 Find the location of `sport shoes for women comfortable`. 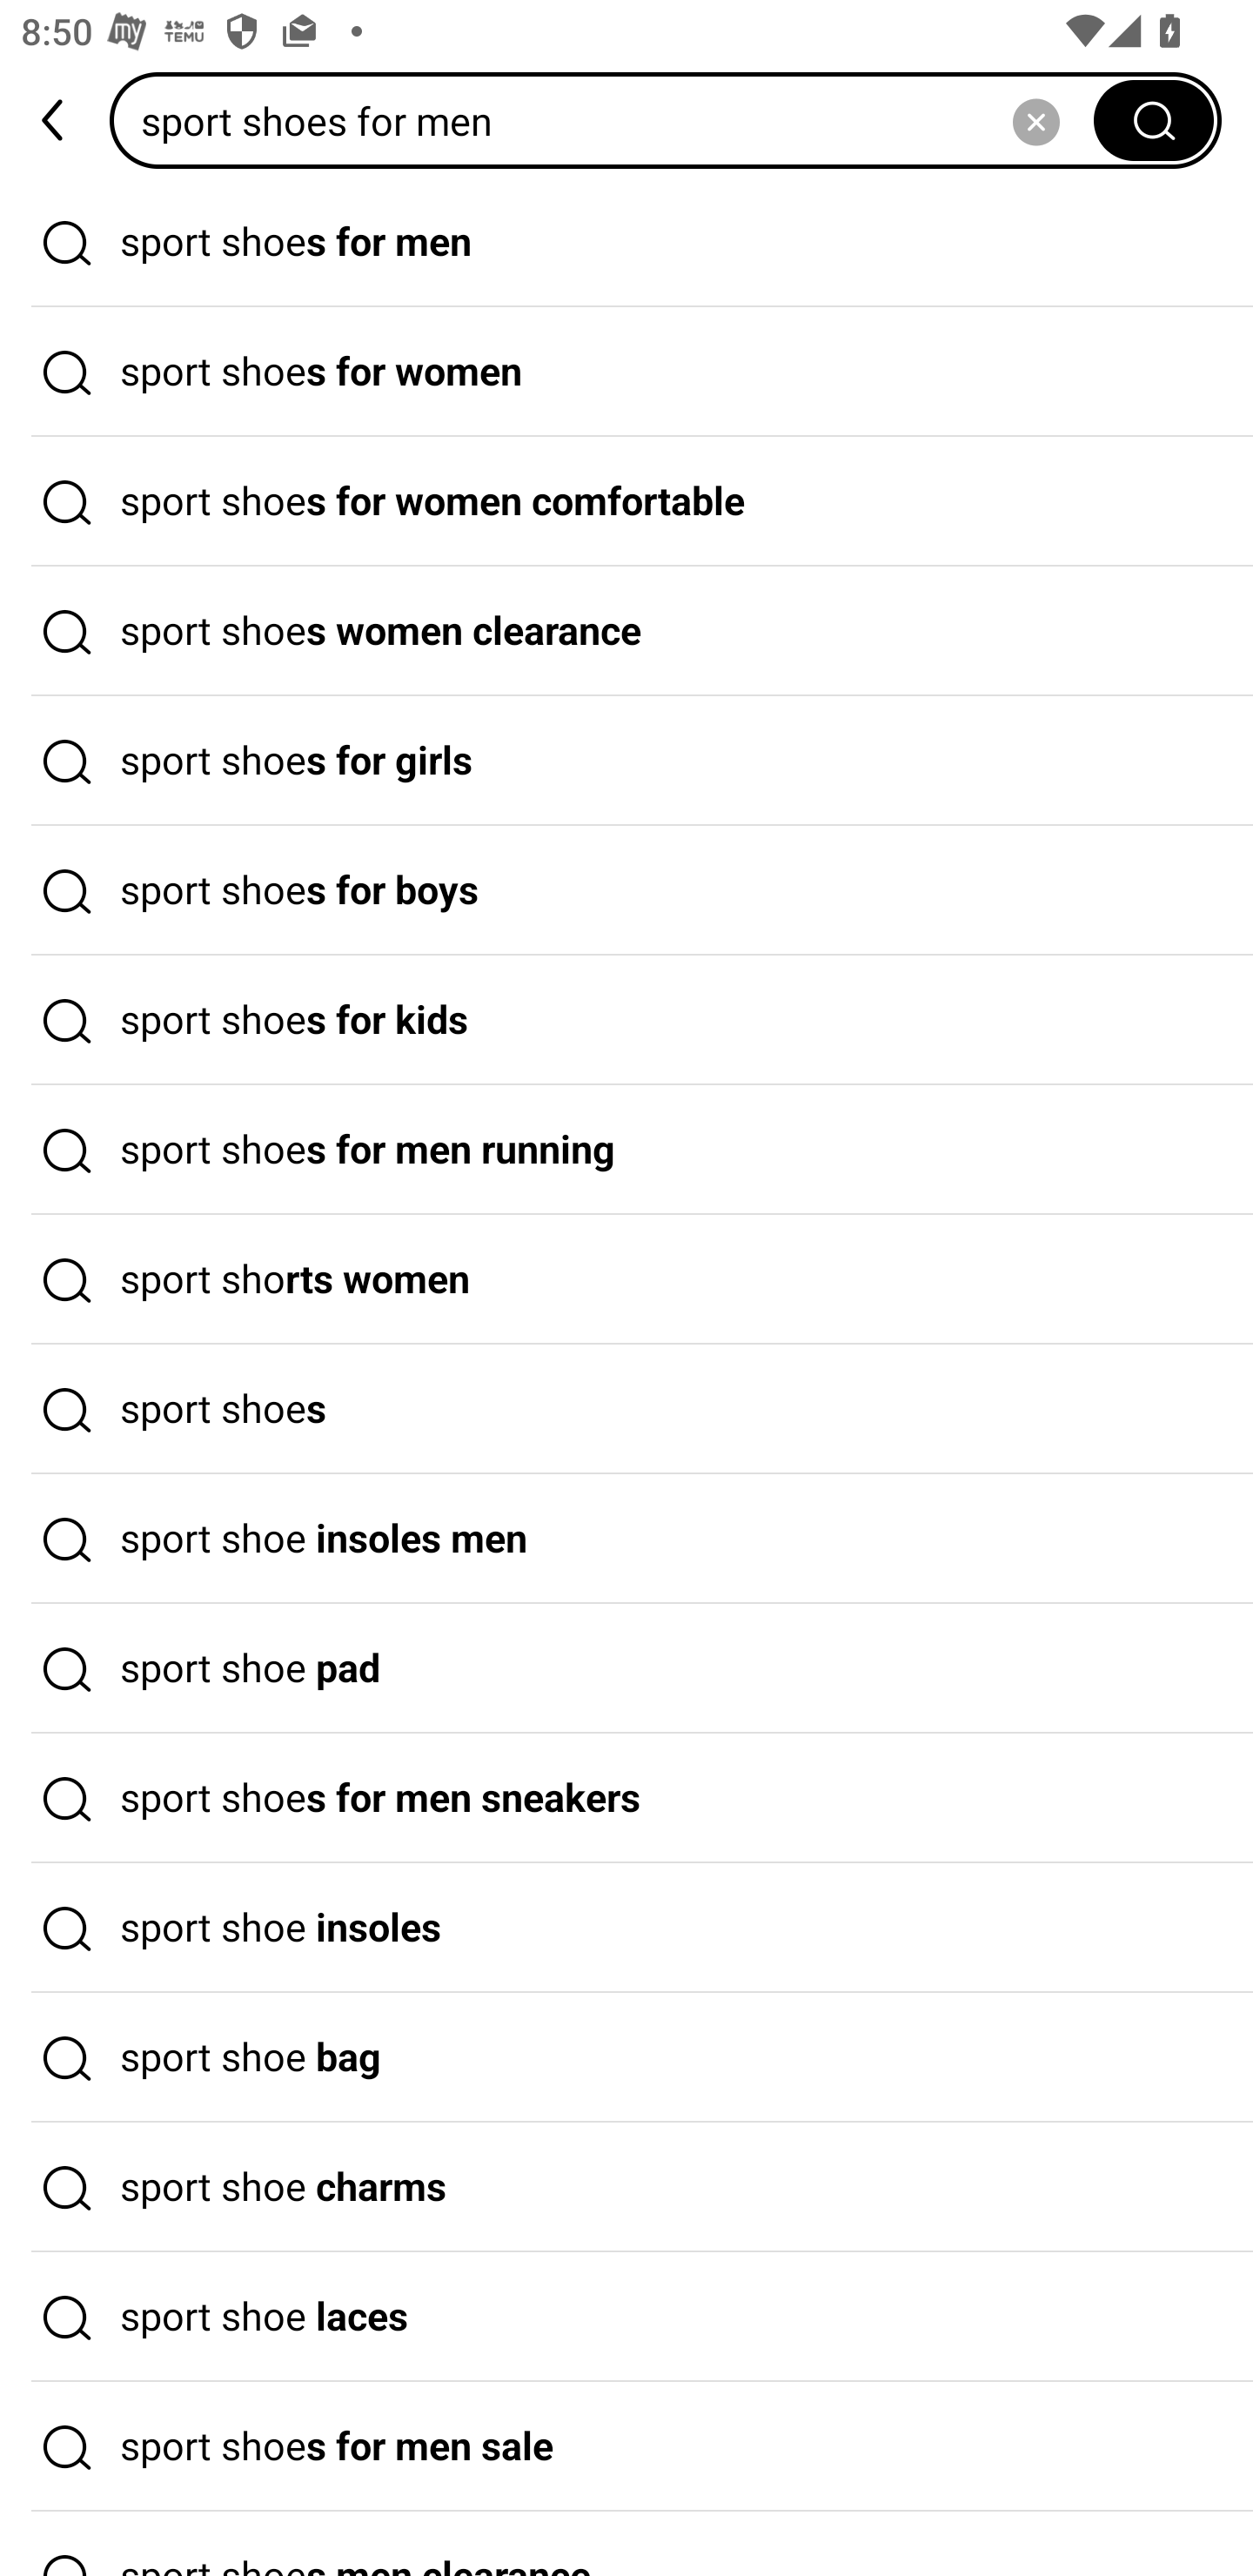

sport shoes for women comfortable is located at coordinates (626, 502).